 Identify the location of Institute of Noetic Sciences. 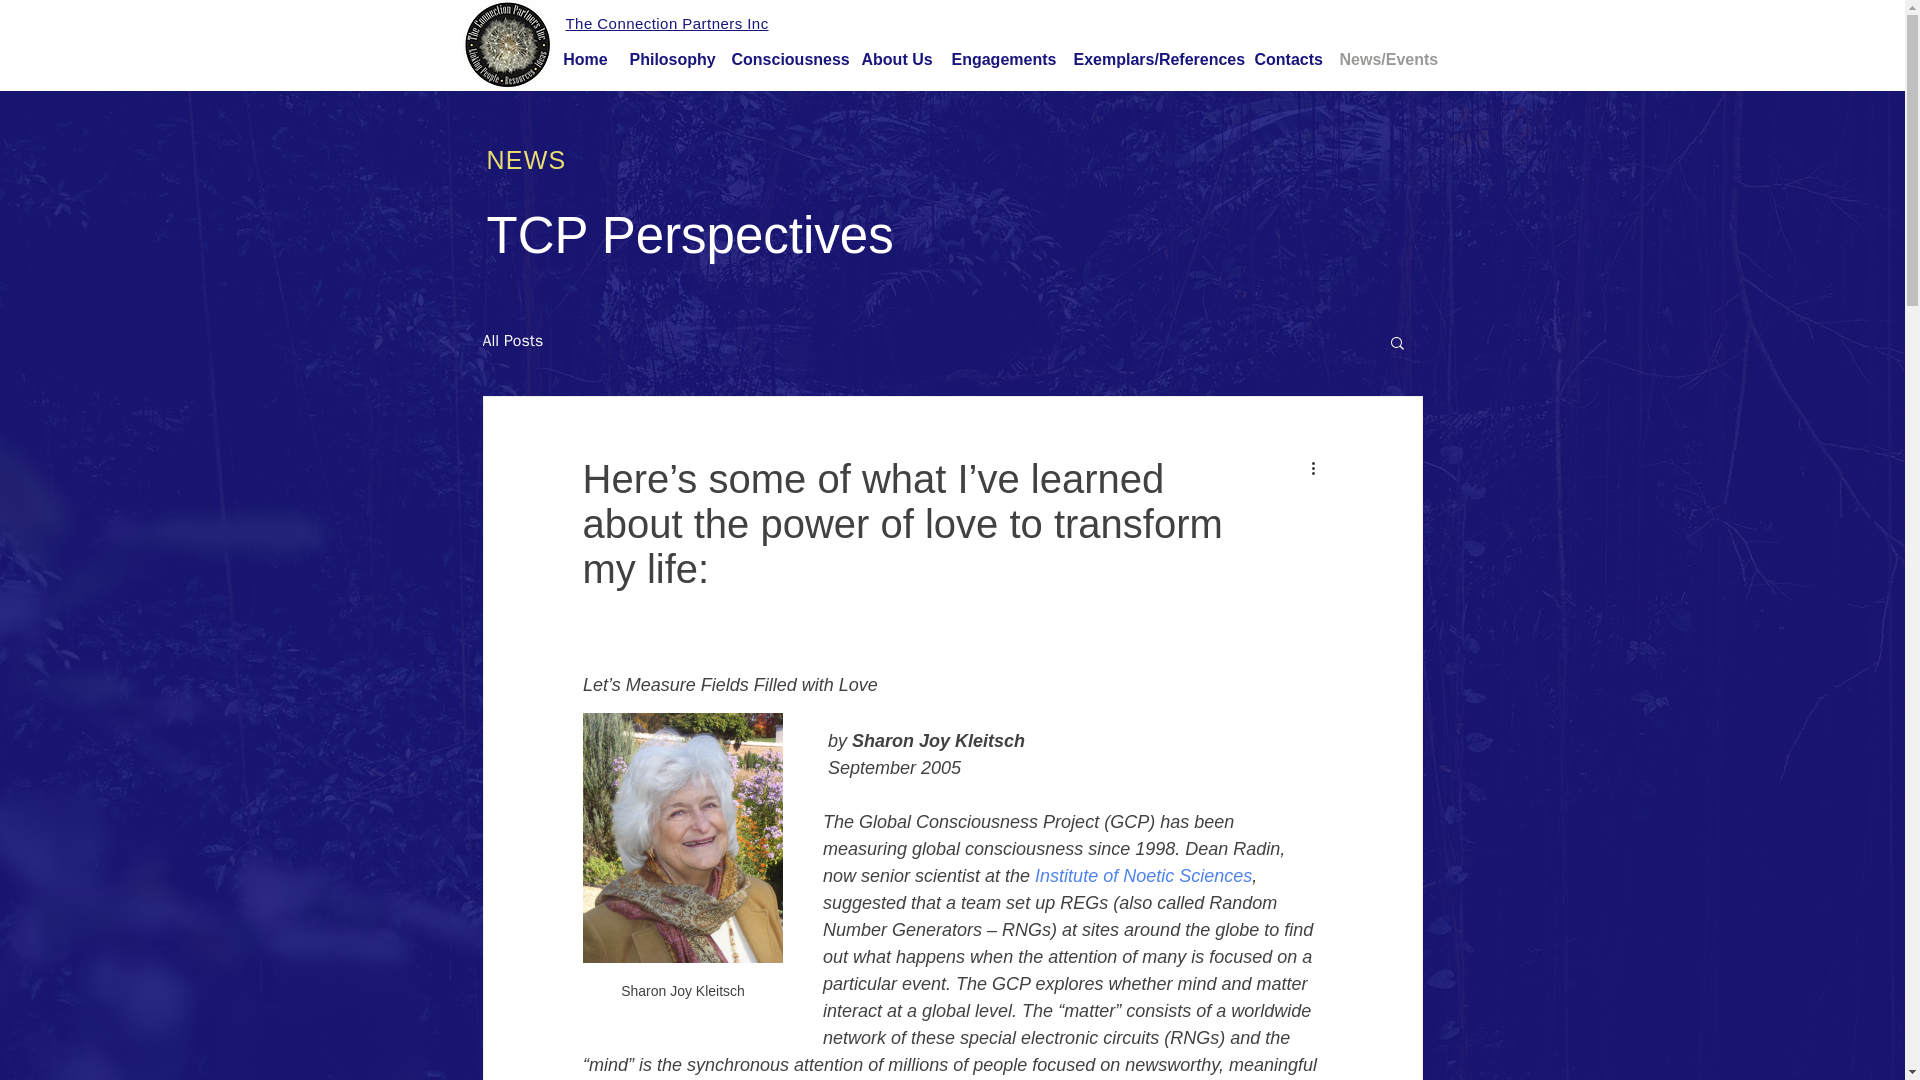
(1142, 876).